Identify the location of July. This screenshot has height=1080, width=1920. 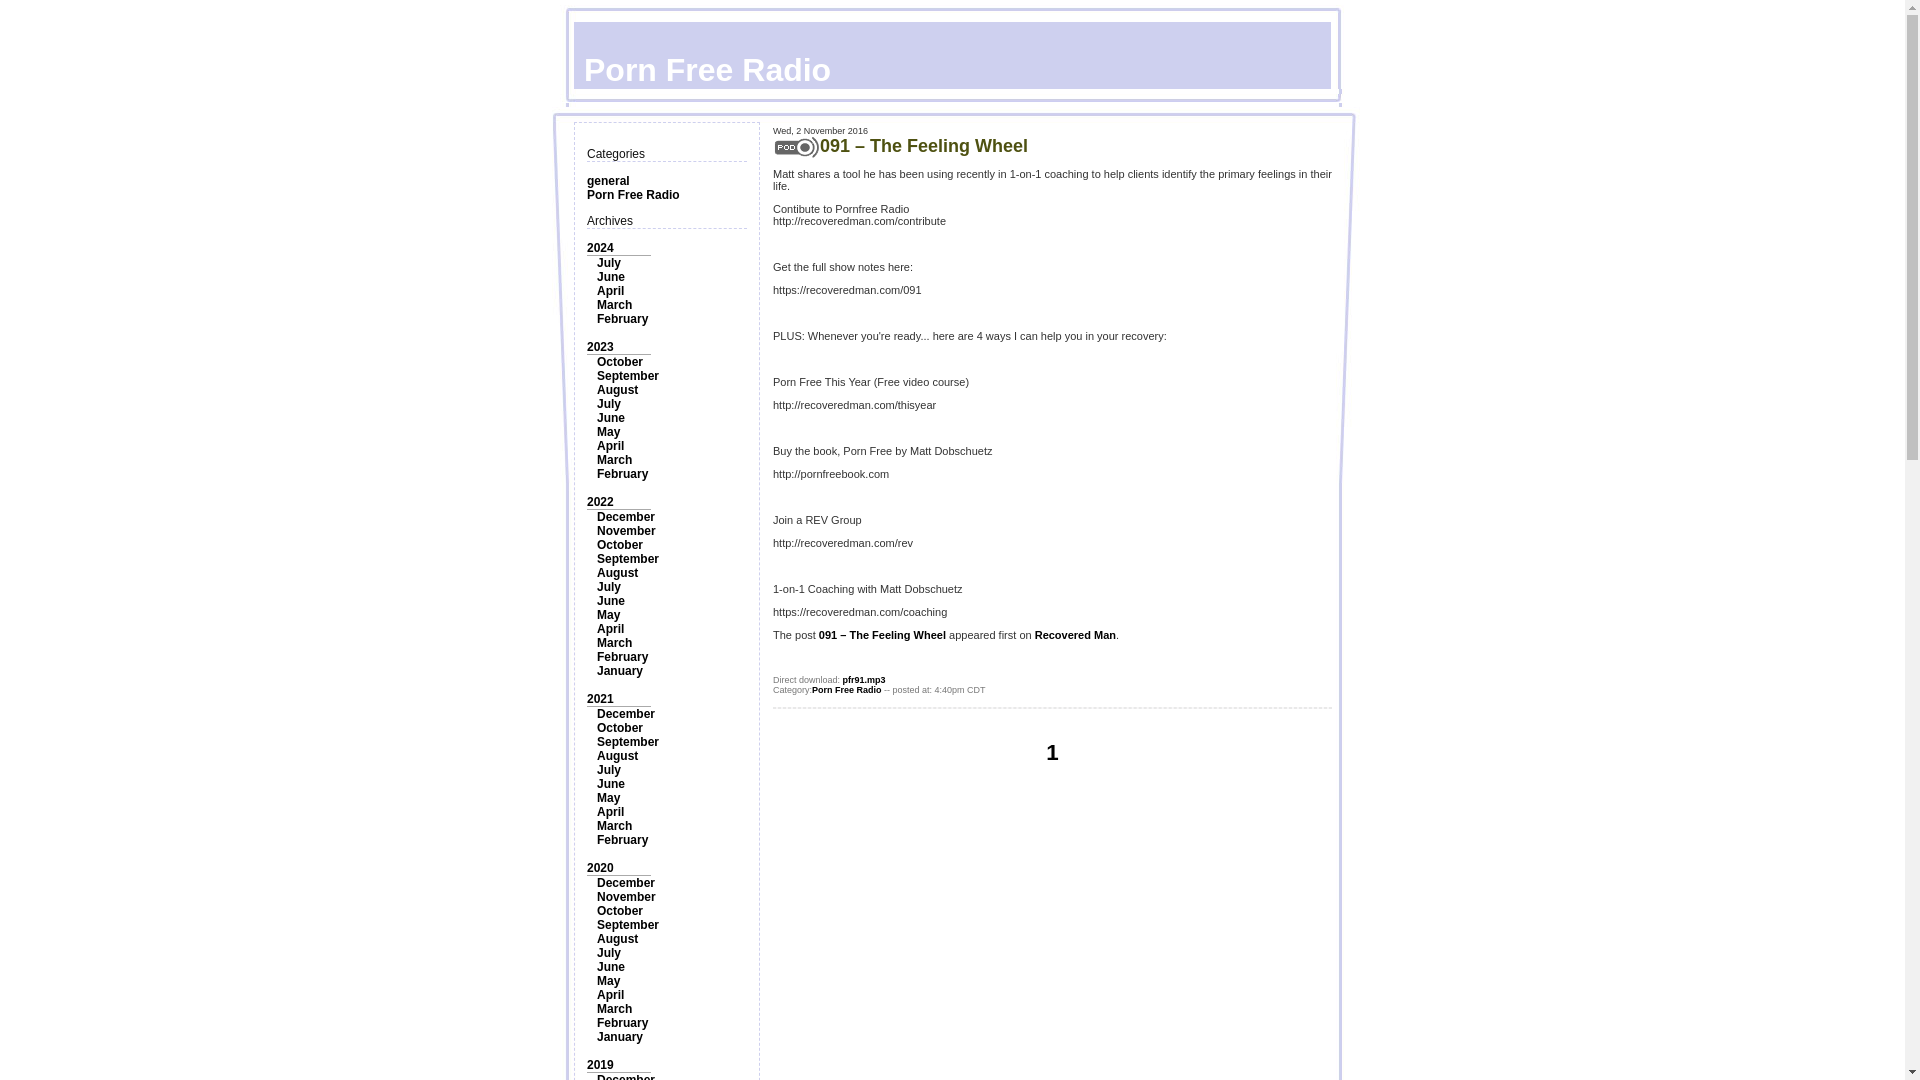
(608, 262).